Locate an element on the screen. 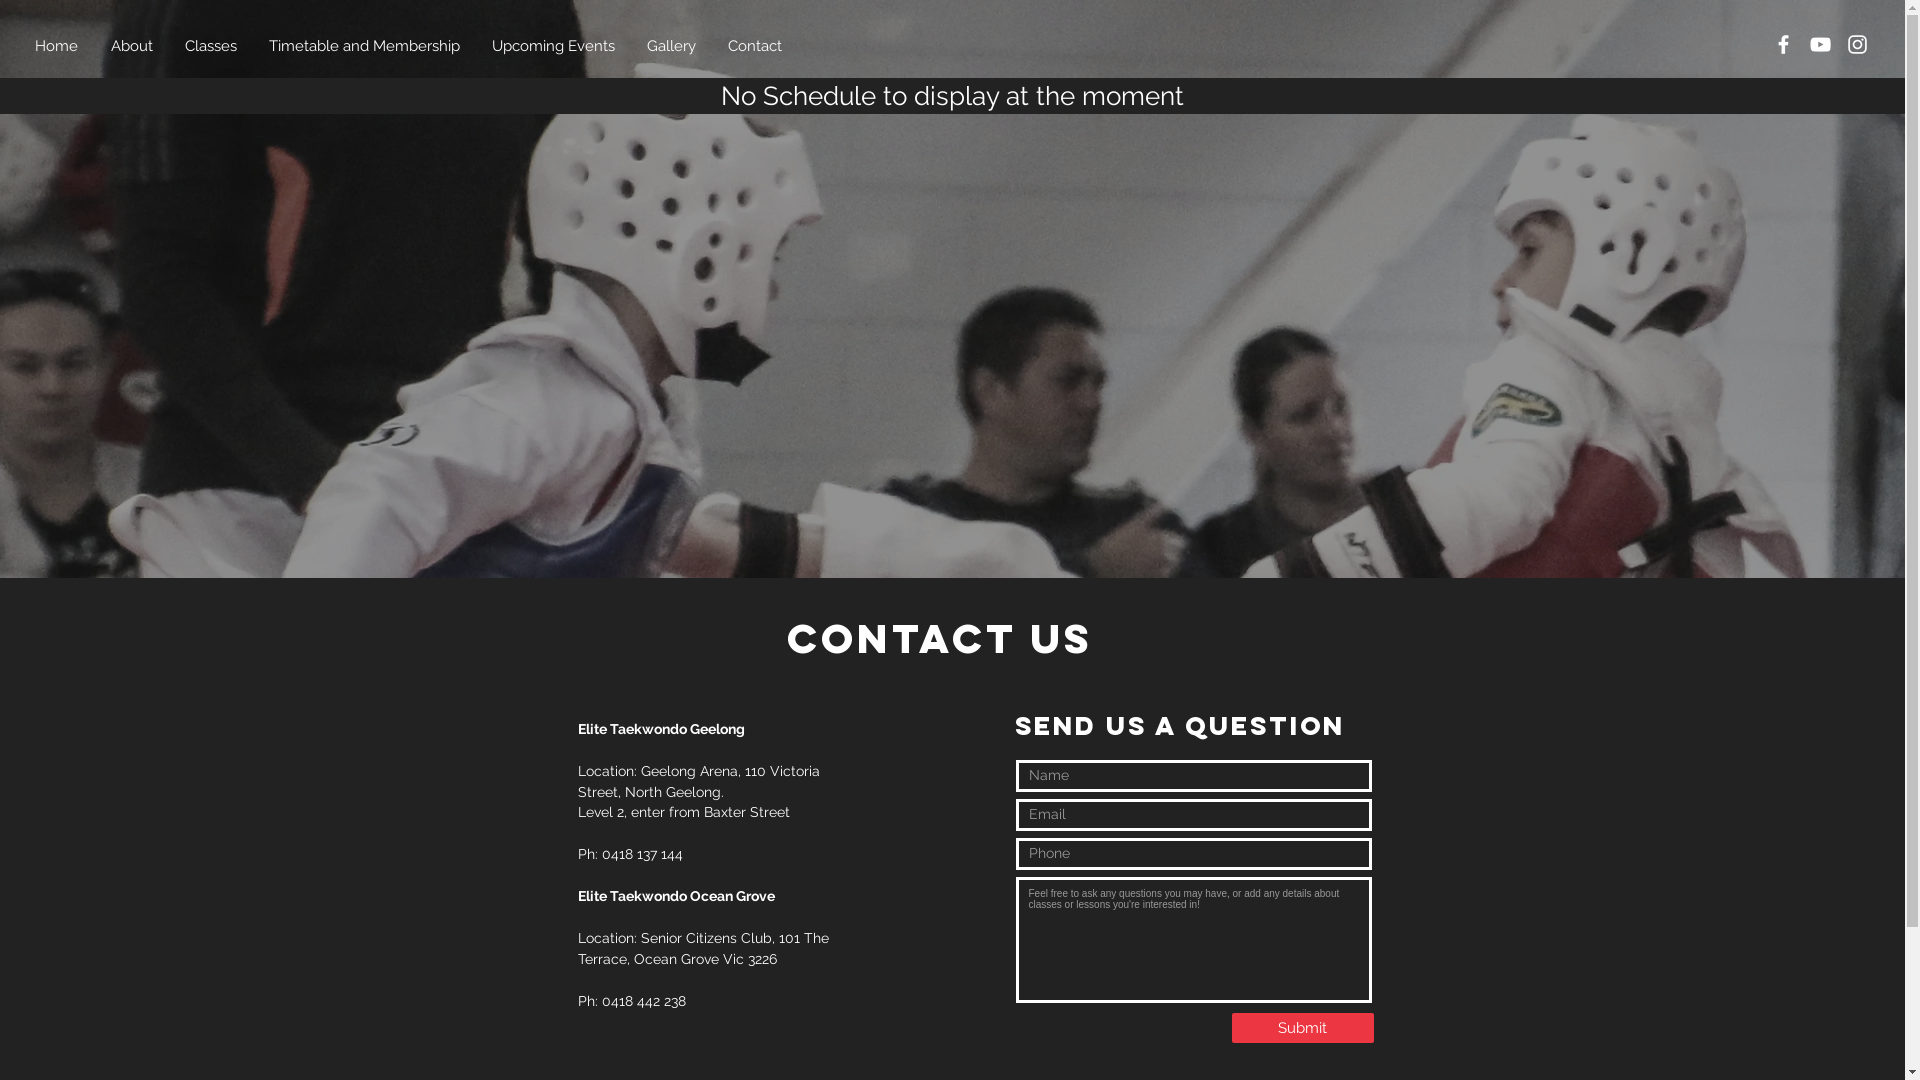  Upcoming Events is located at coordinates (554, 46).